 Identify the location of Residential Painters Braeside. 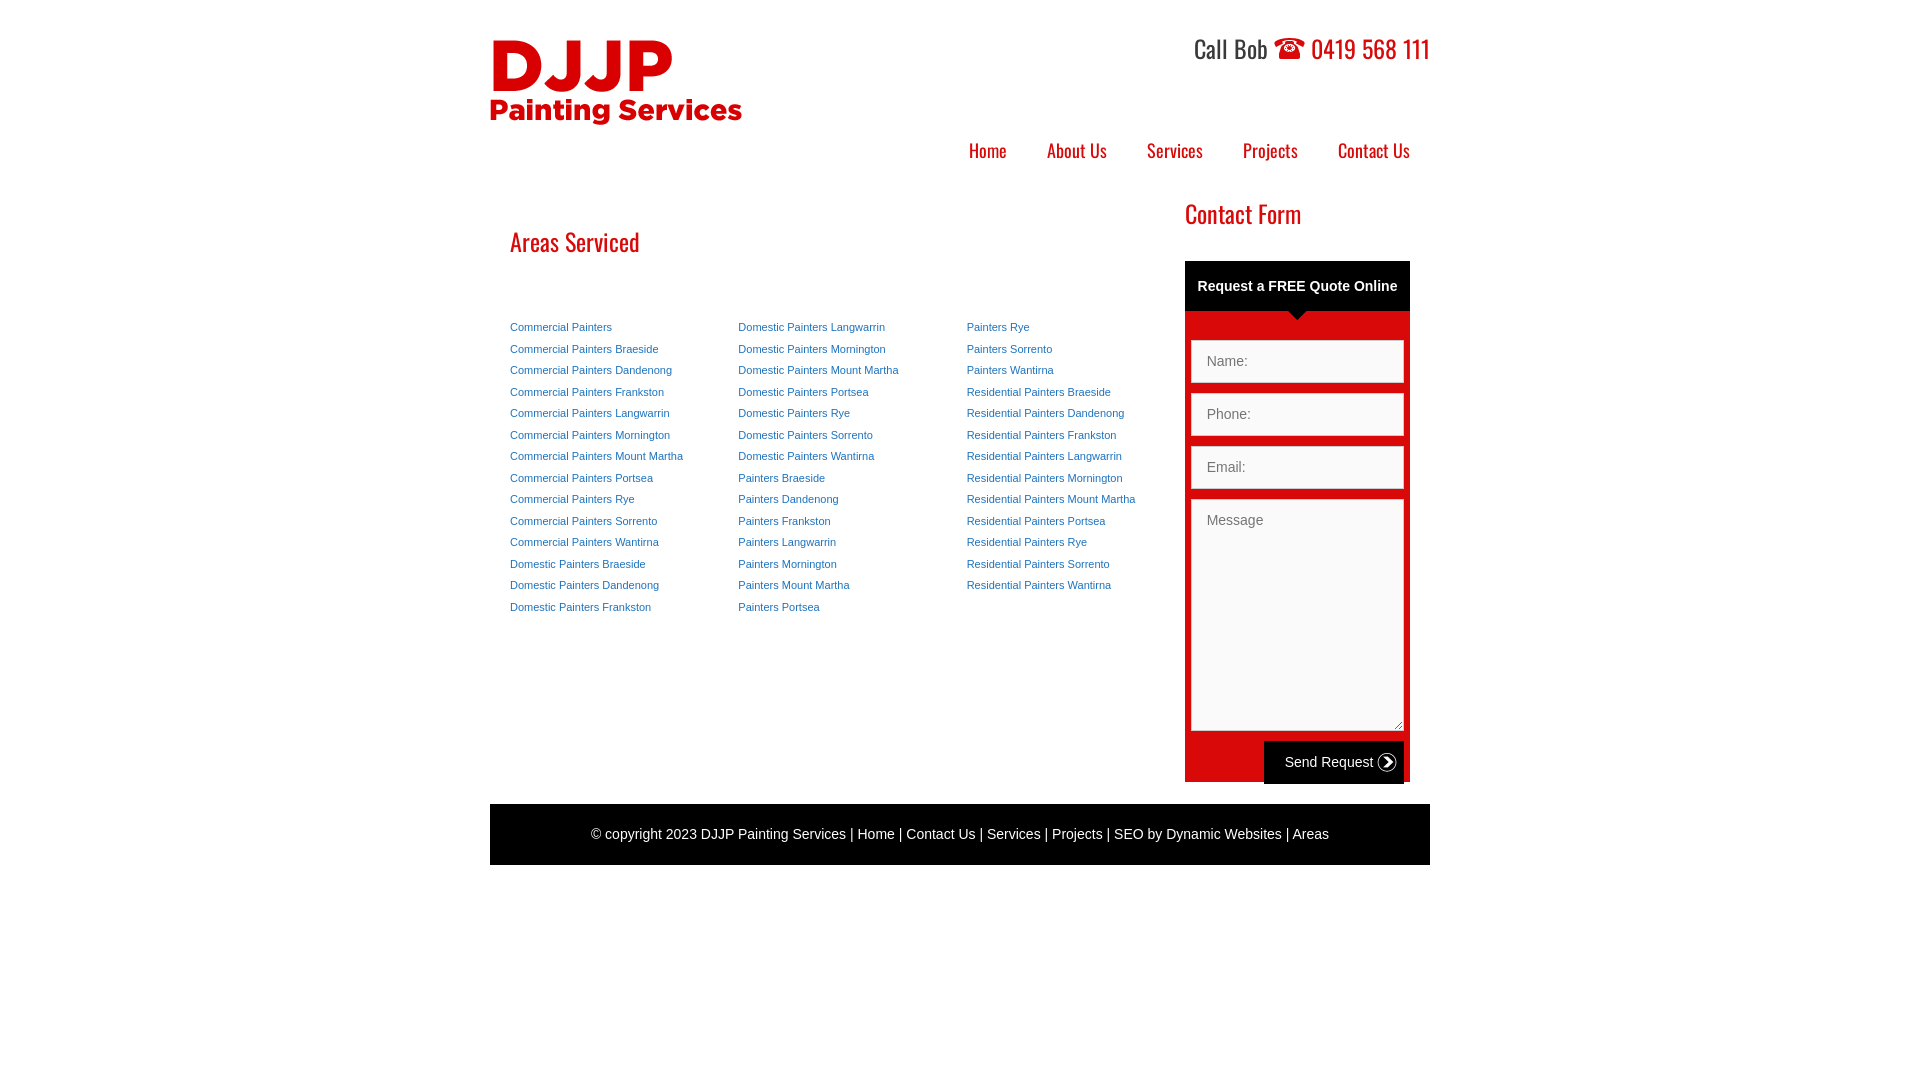
(1039, 392).